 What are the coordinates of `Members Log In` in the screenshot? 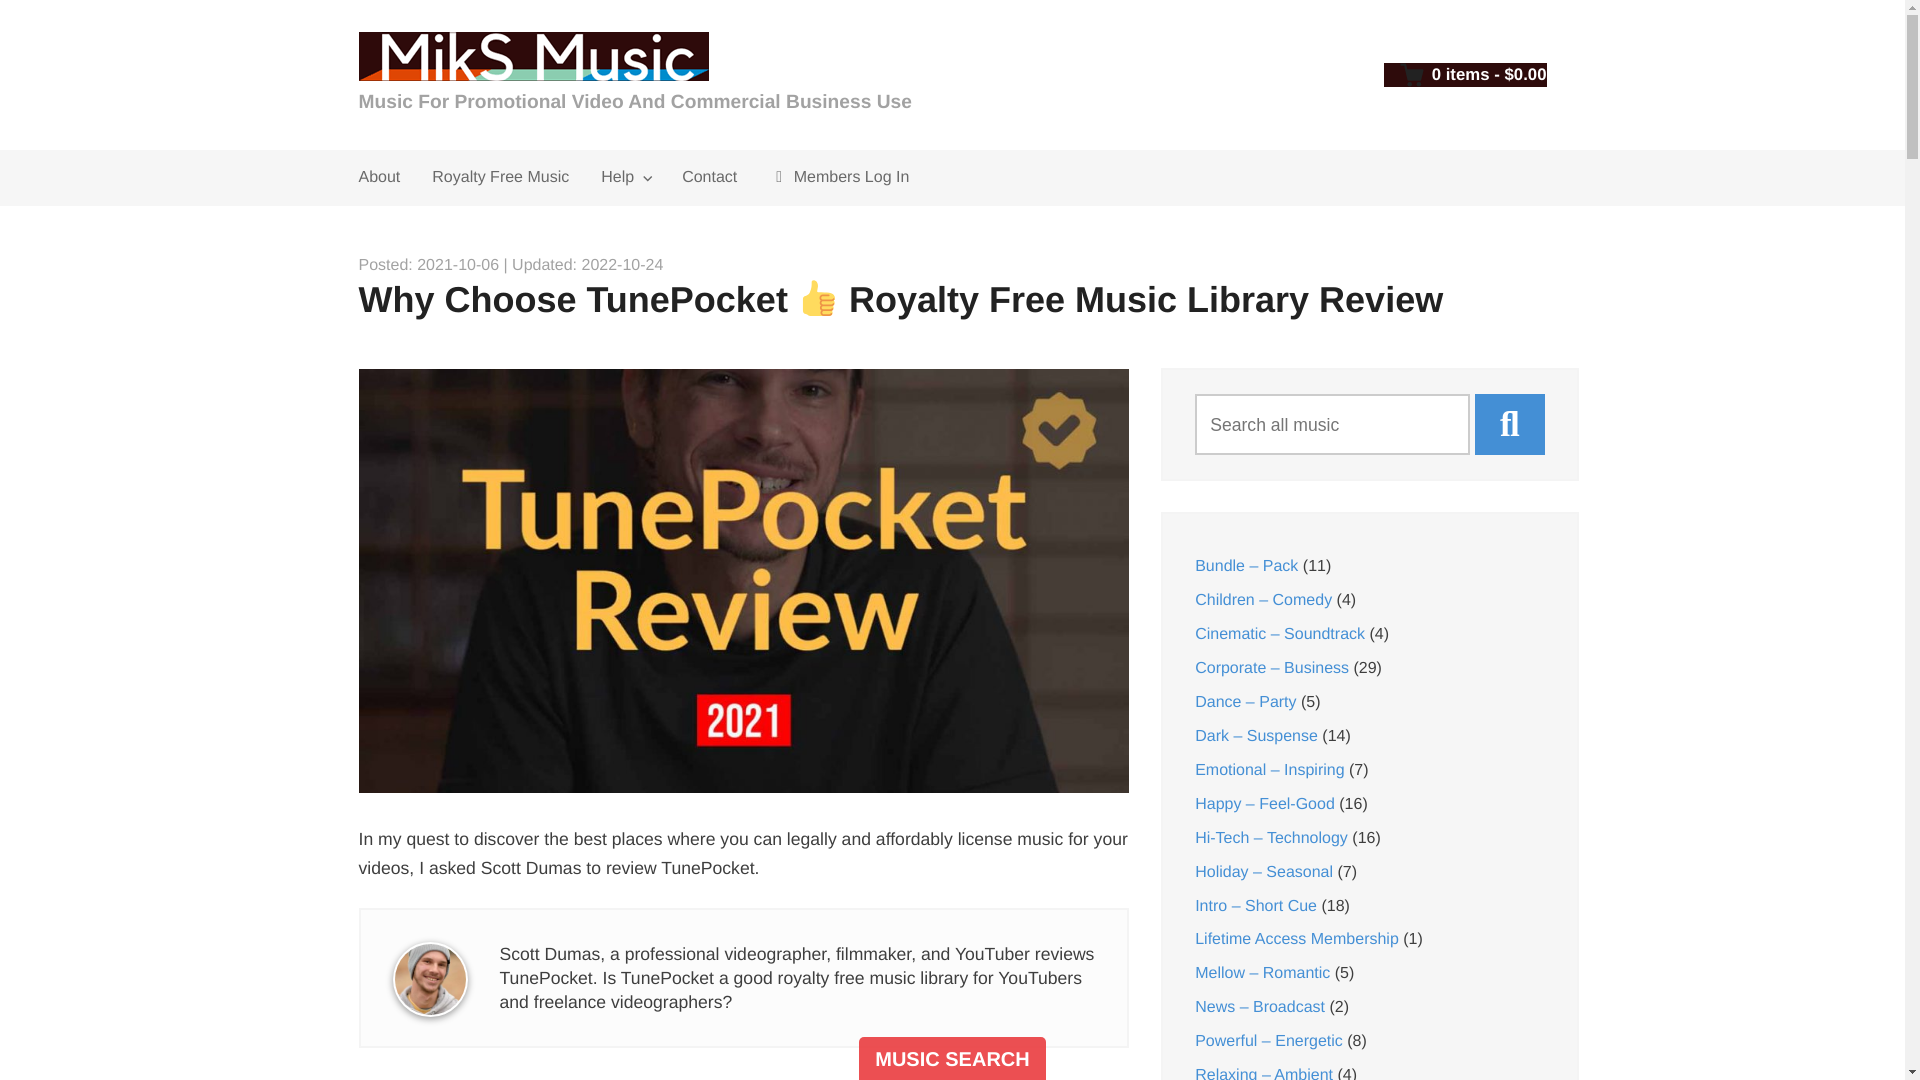 It's located at (838, 178).